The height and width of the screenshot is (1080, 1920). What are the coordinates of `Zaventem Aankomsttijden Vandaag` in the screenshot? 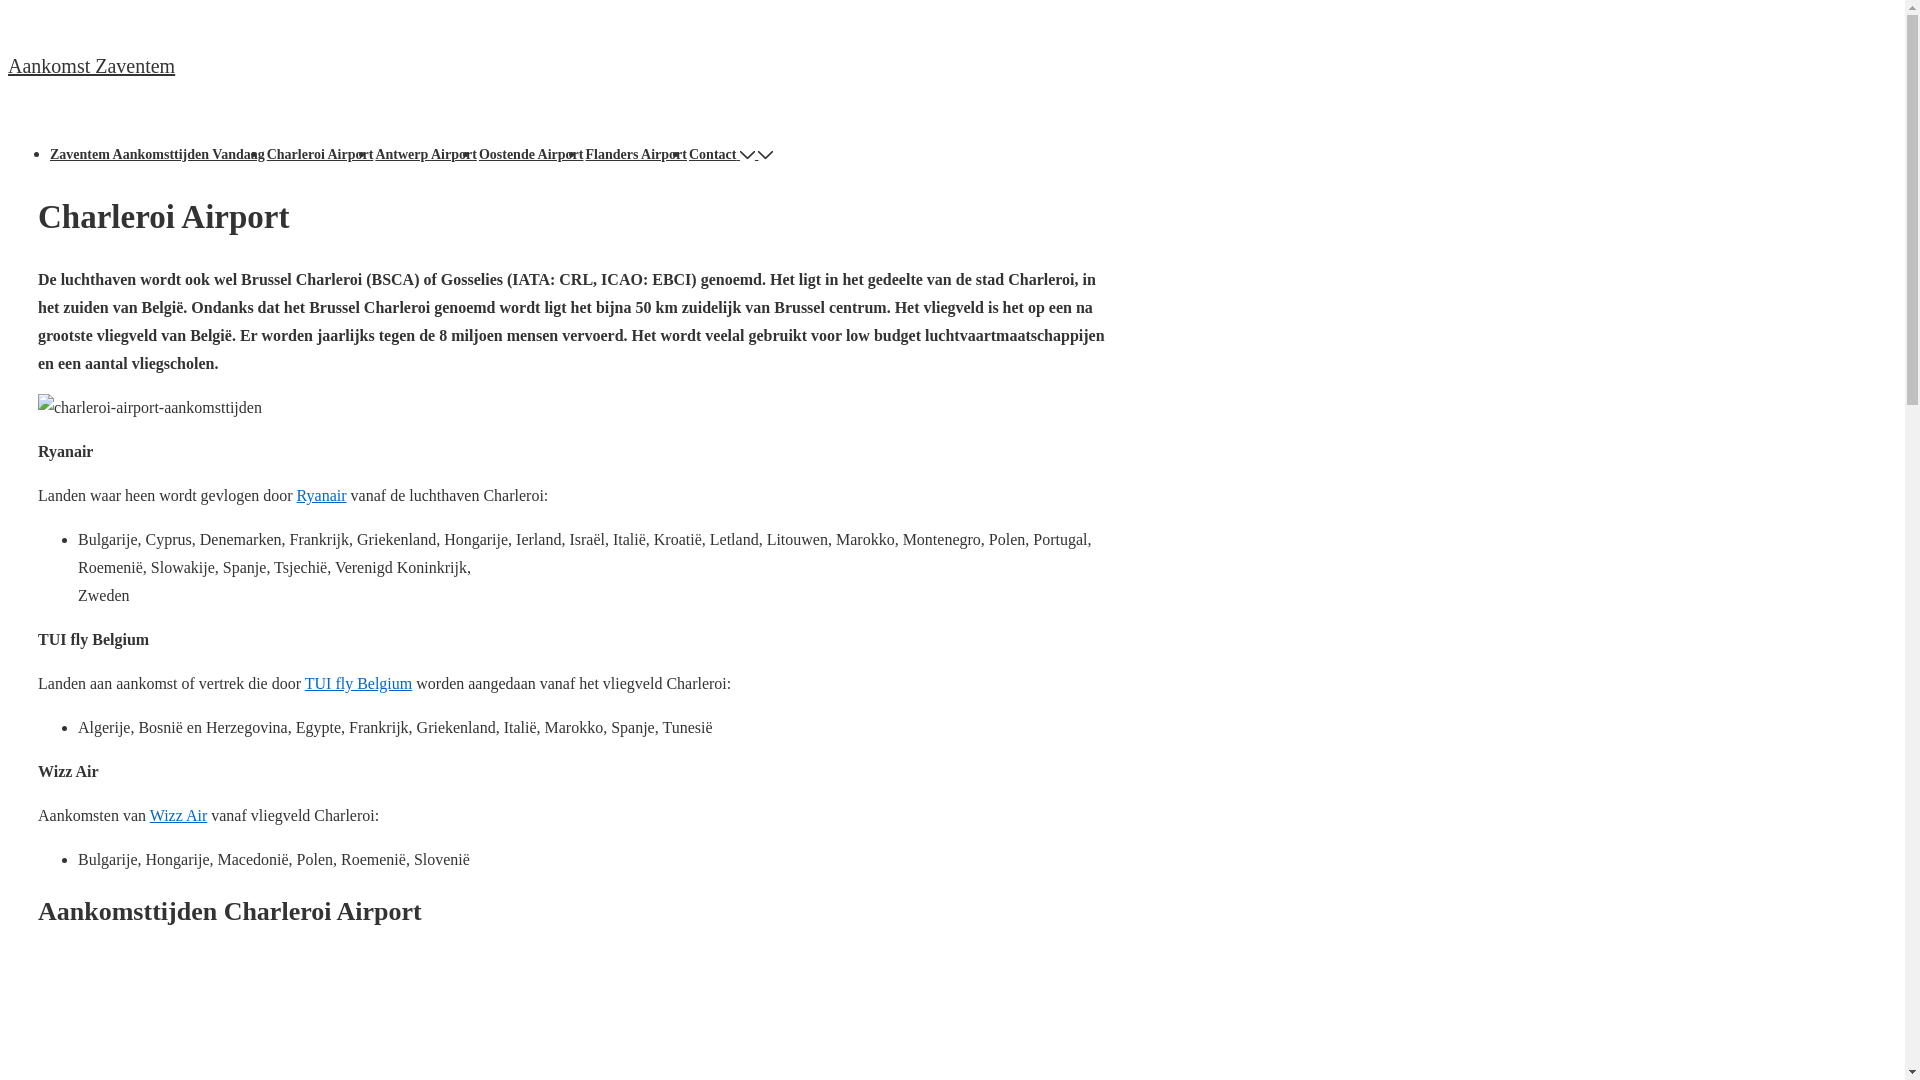 It's located at (158, 154).